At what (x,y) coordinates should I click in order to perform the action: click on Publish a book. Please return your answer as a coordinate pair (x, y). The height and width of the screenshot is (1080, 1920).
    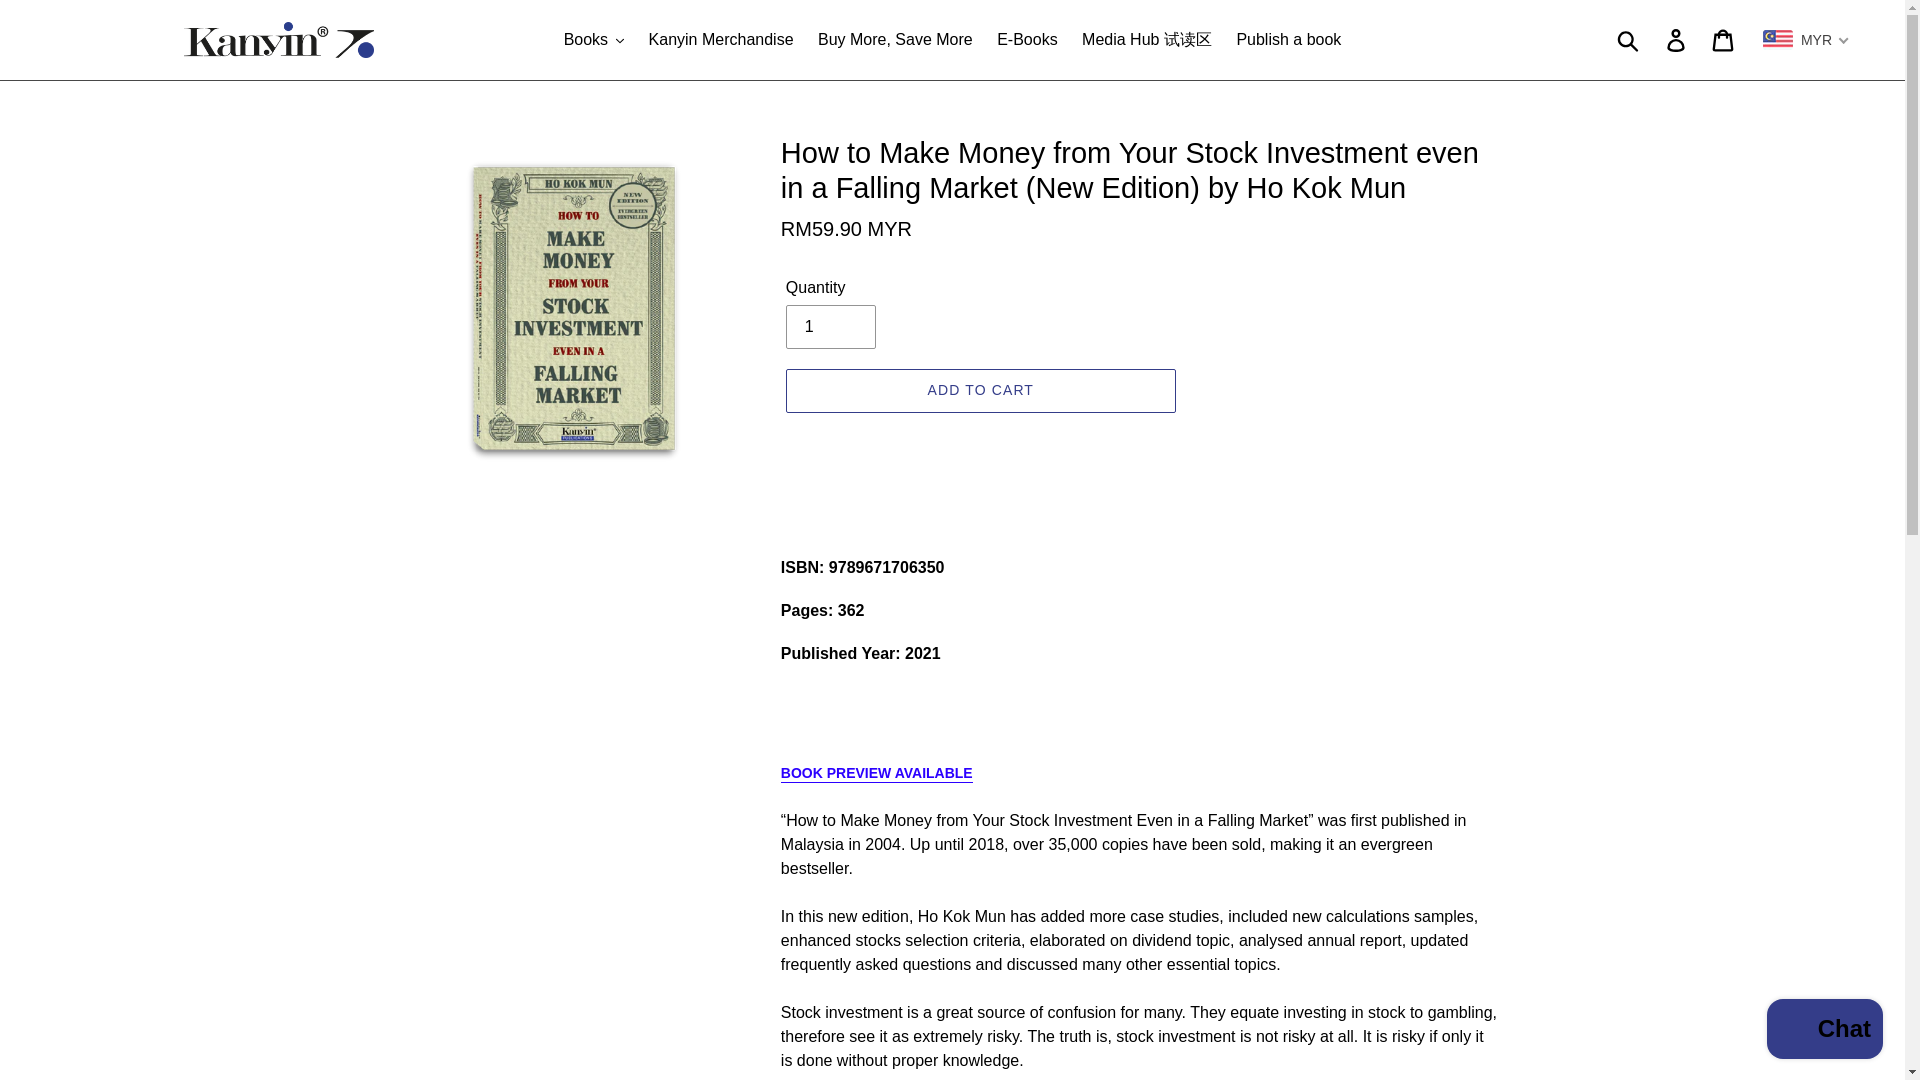
    Looking at the image, I should click on (1288, 40).